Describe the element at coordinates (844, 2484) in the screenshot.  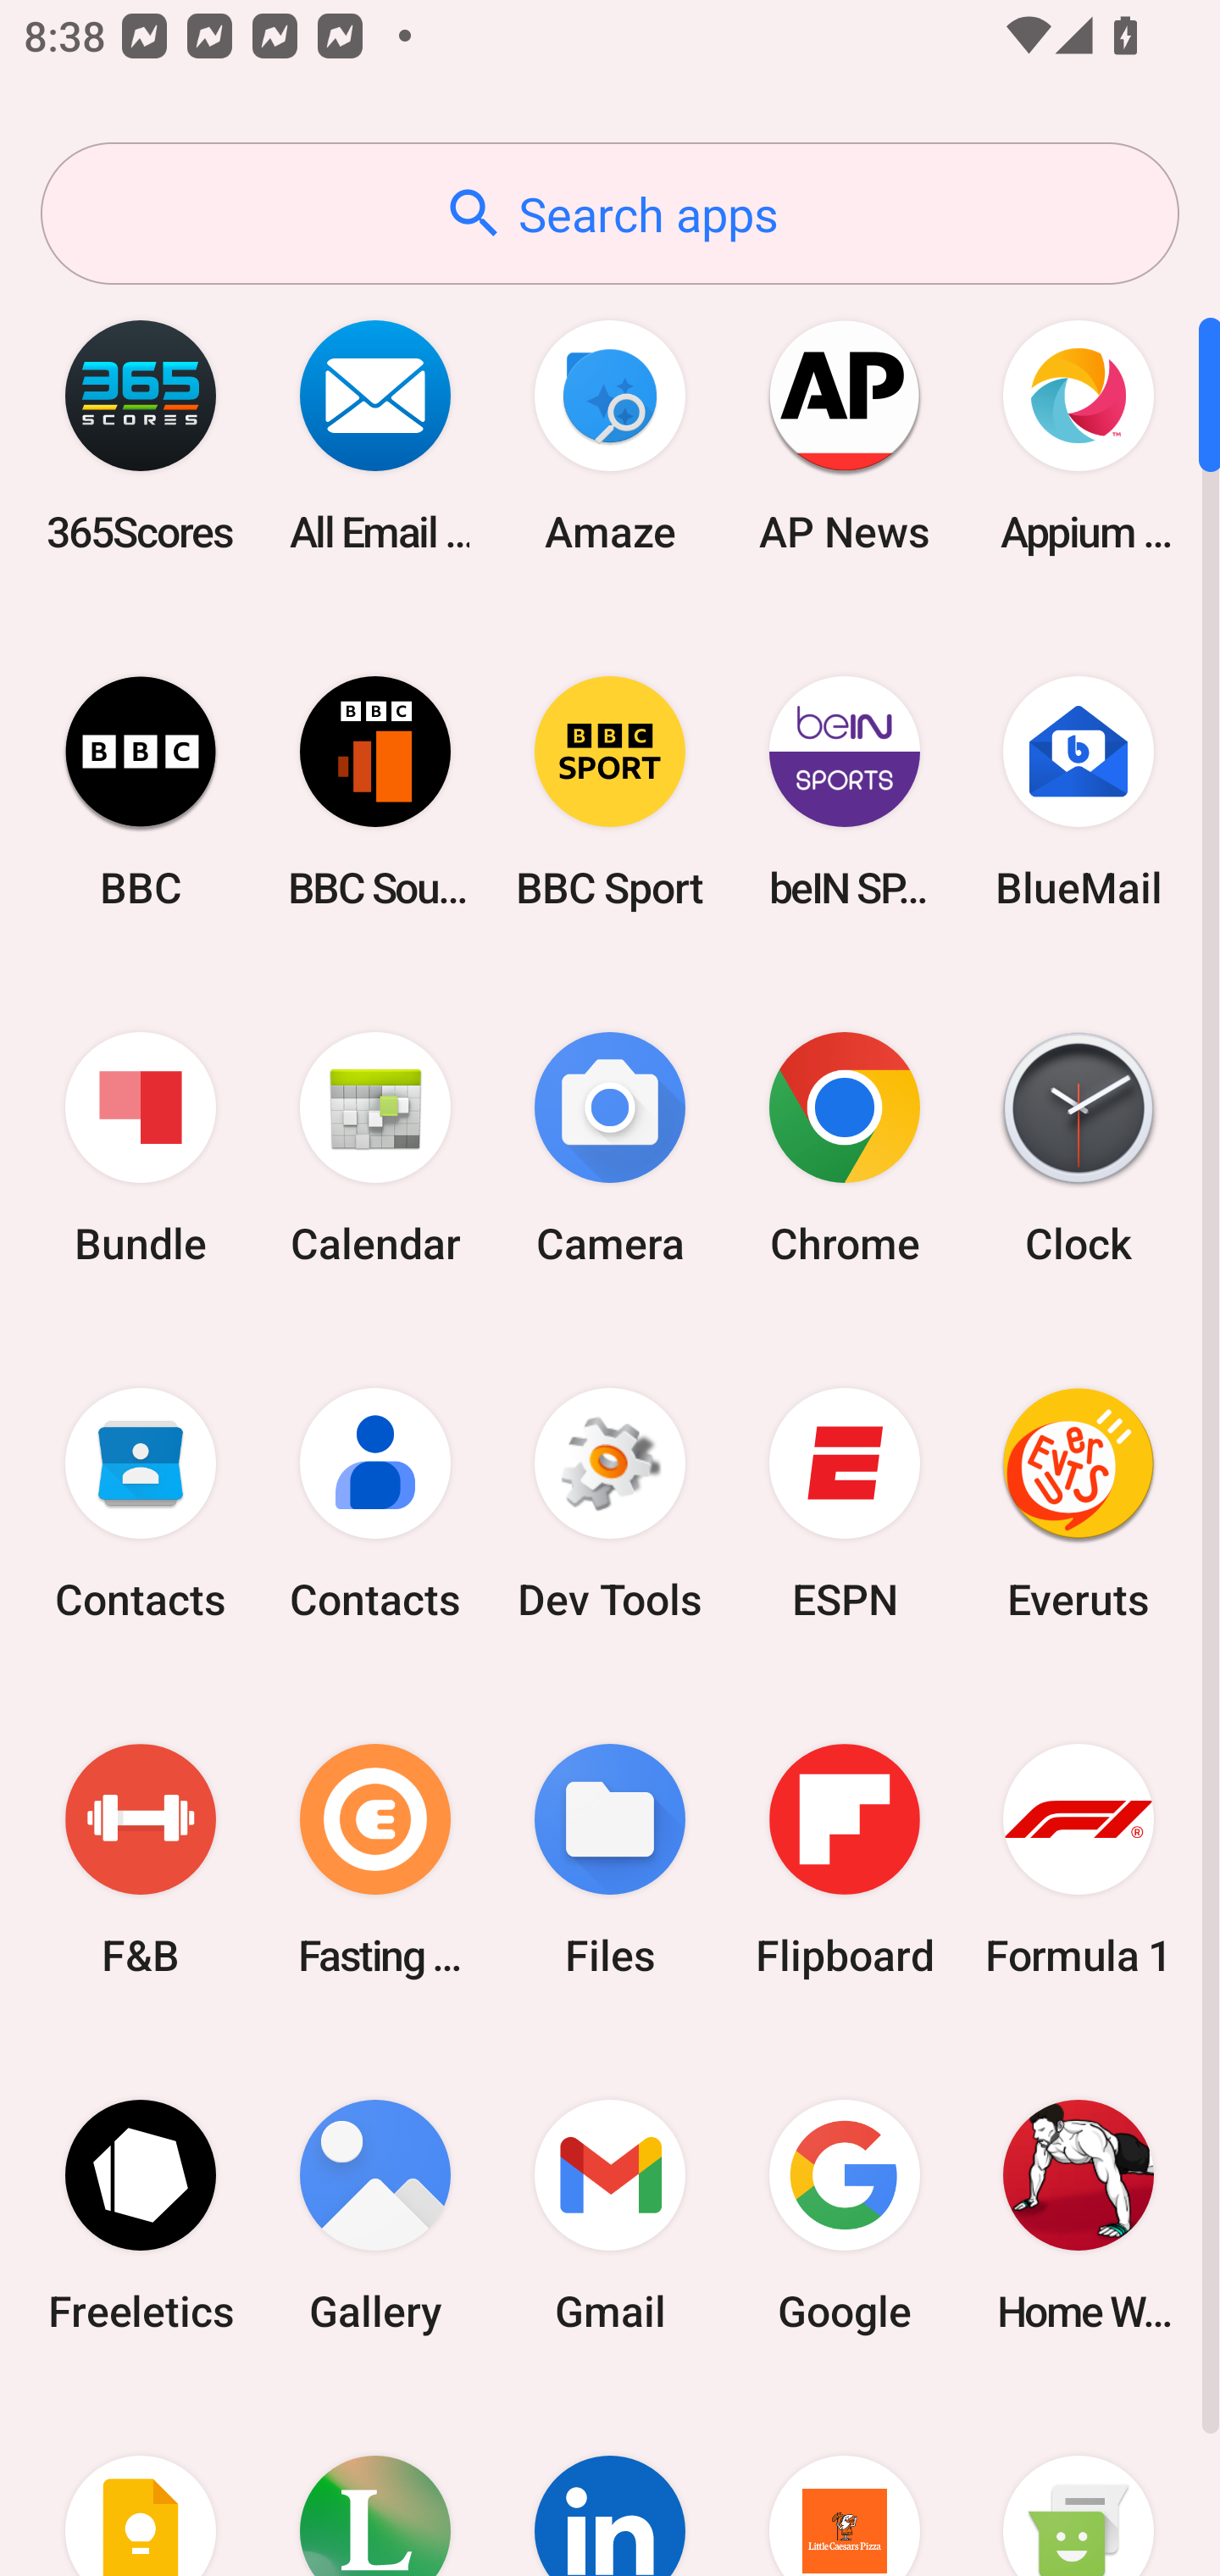
I see `Little Caesars Pizza` at that location.